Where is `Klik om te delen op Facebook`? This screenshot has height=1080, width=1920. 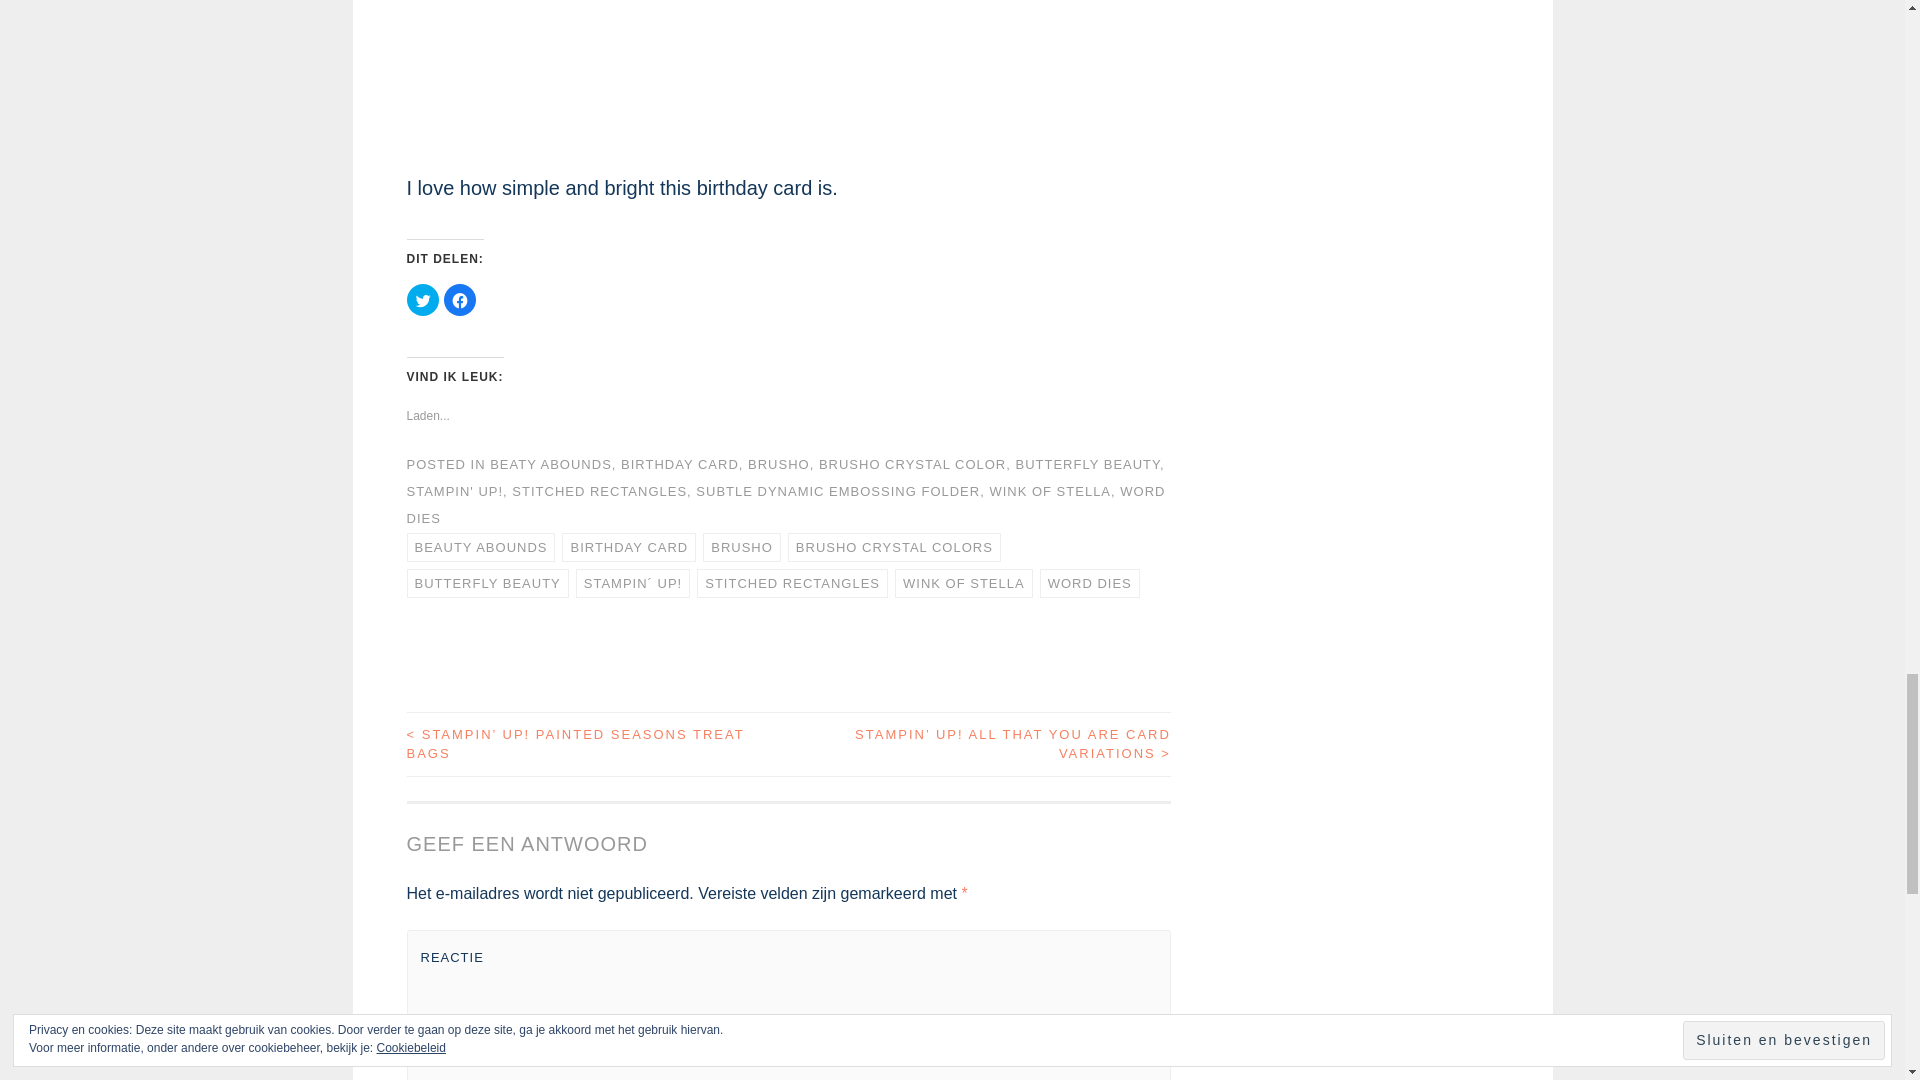 Klik om te delen op Facebook is located at coordinates (460, 300).